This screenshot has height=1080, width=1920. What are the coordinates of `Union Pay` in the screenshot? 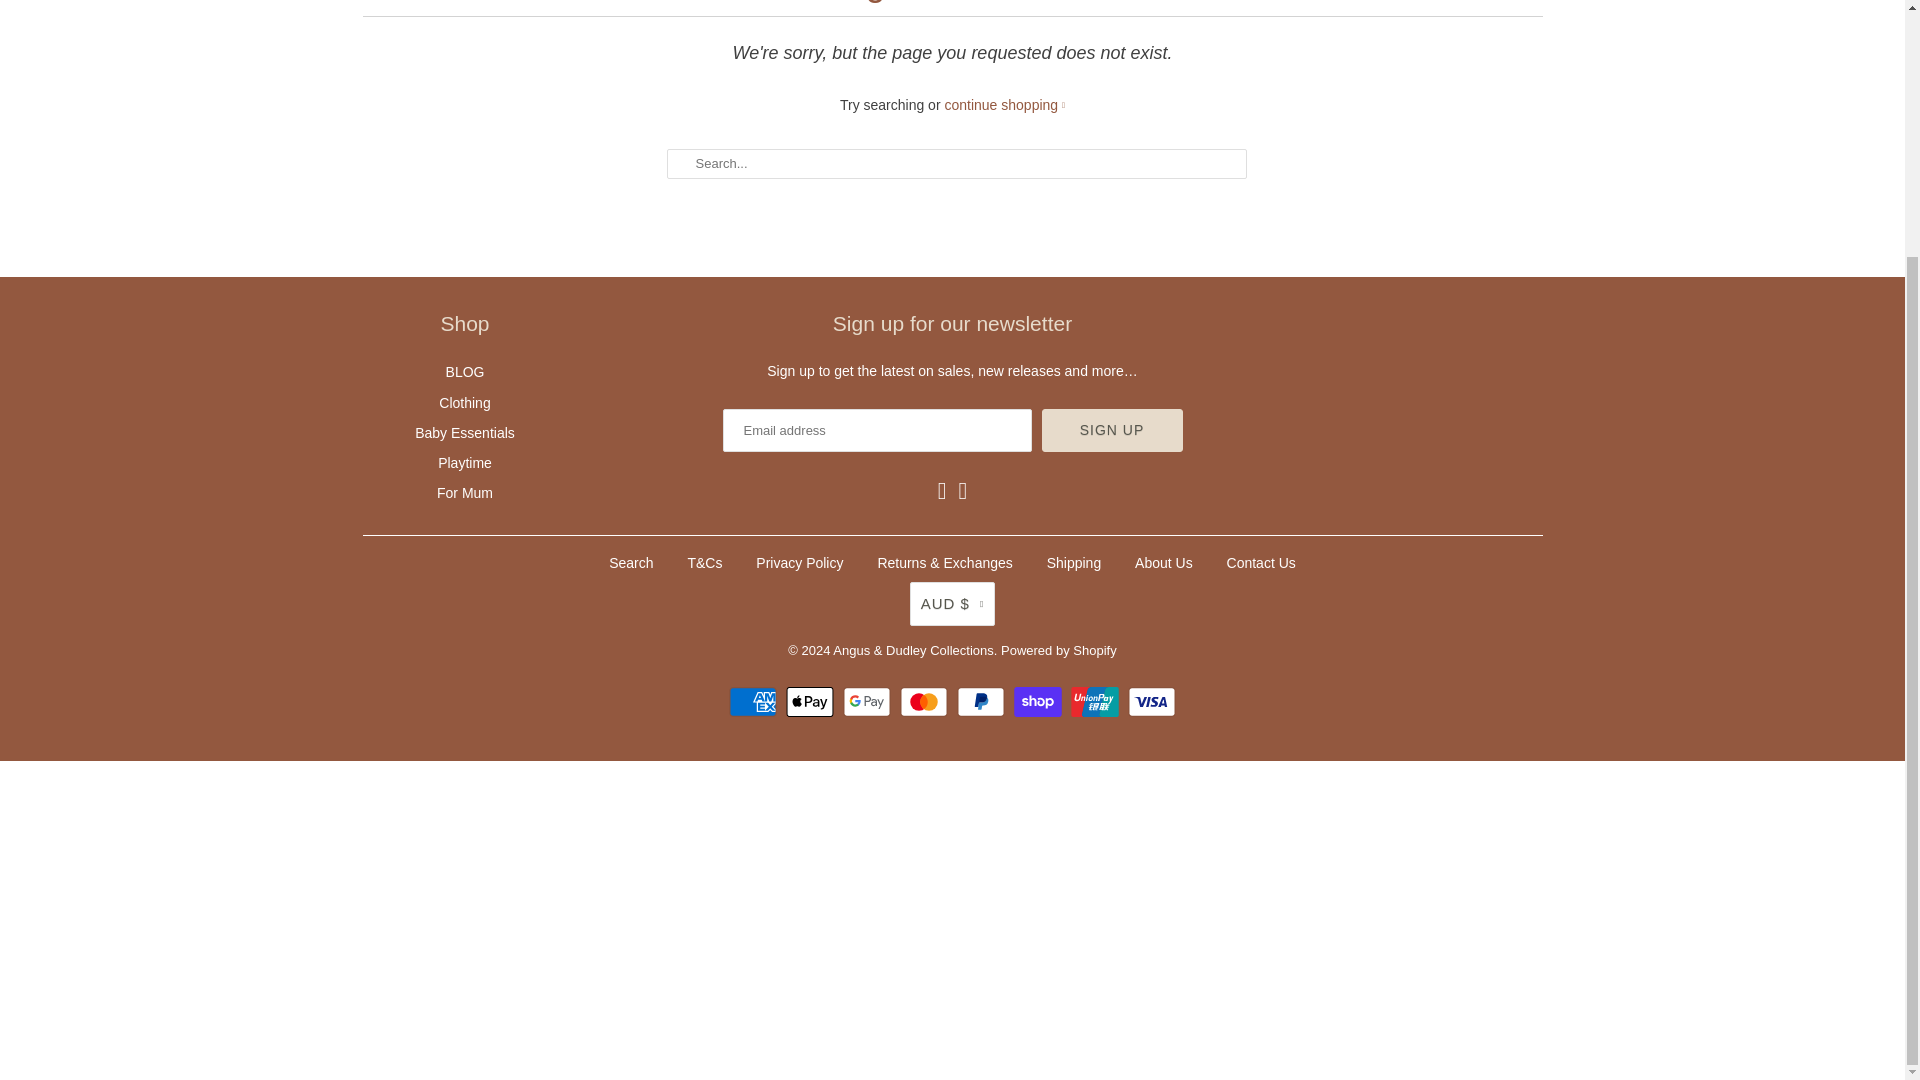 It's located at (1097, 702).